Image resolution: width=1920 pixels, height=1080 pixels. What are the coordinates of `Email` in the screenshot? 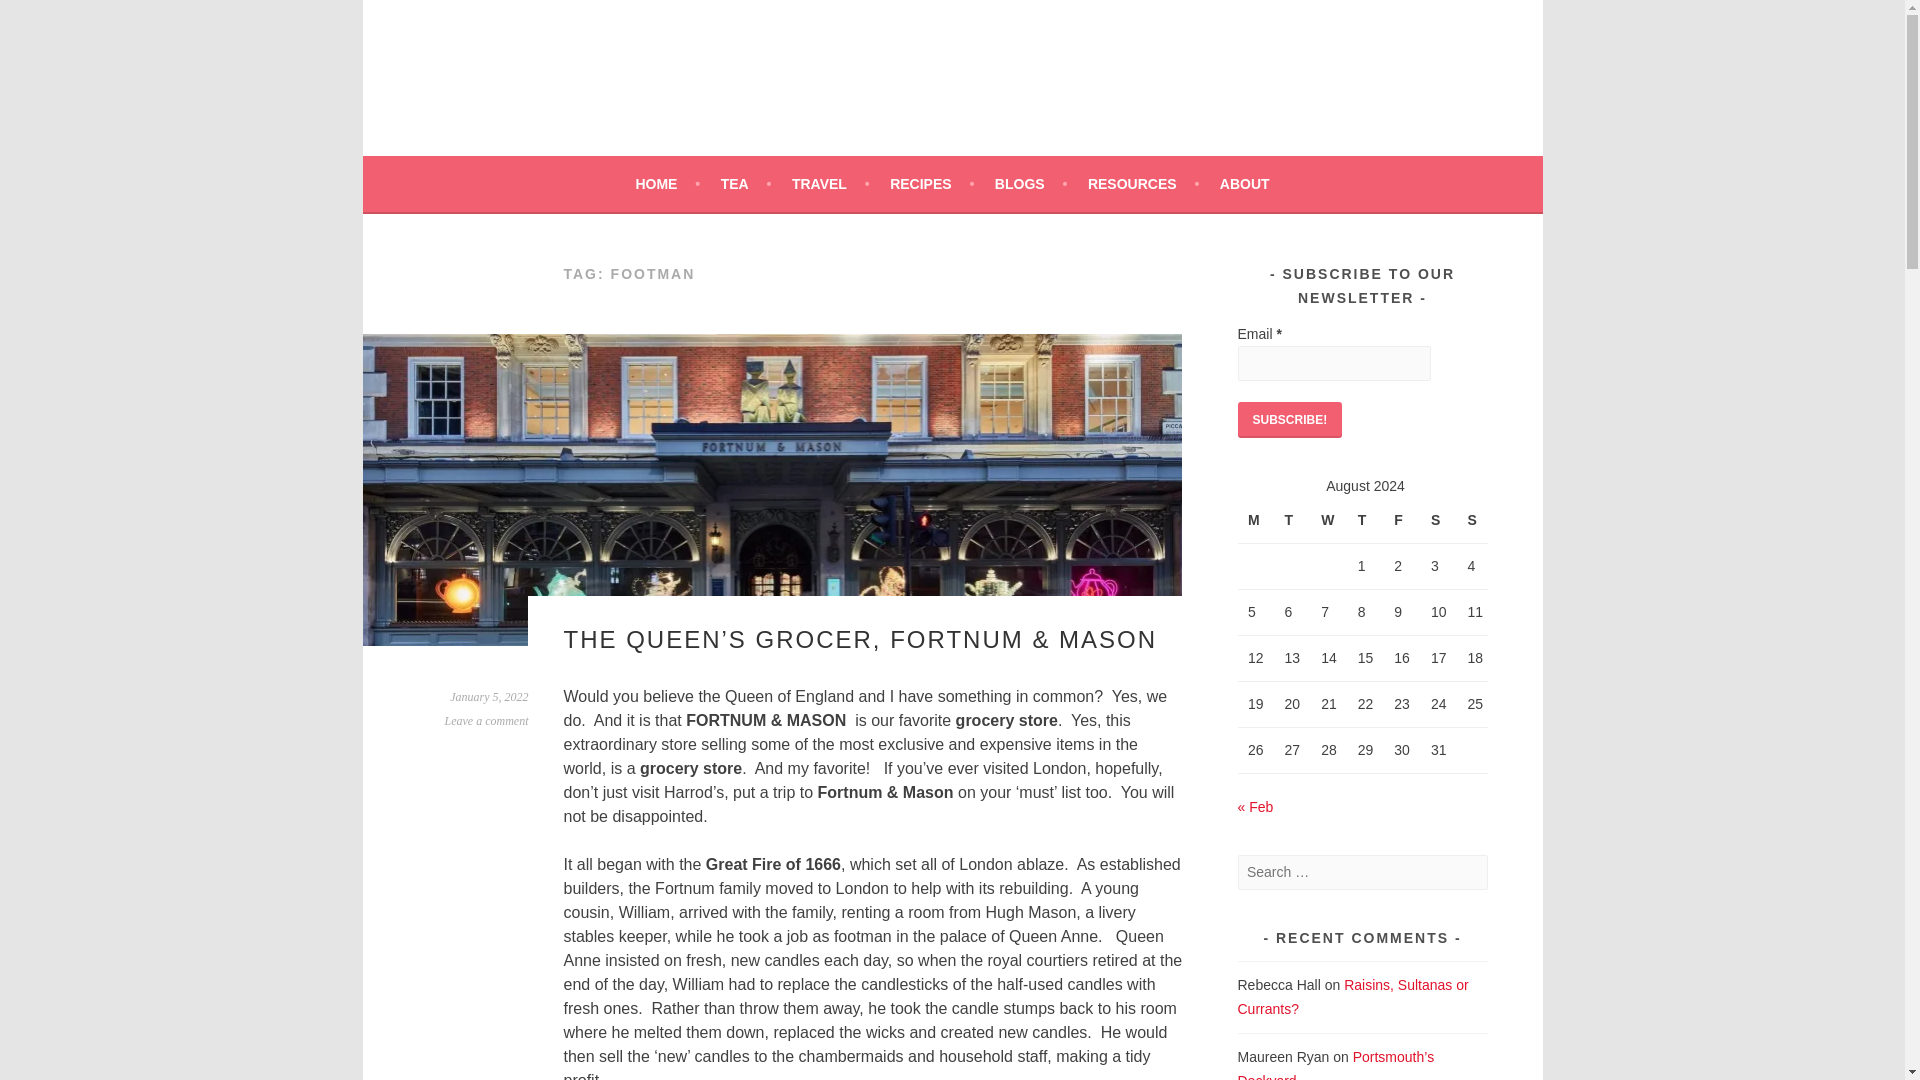 It's located at (1335, 363).